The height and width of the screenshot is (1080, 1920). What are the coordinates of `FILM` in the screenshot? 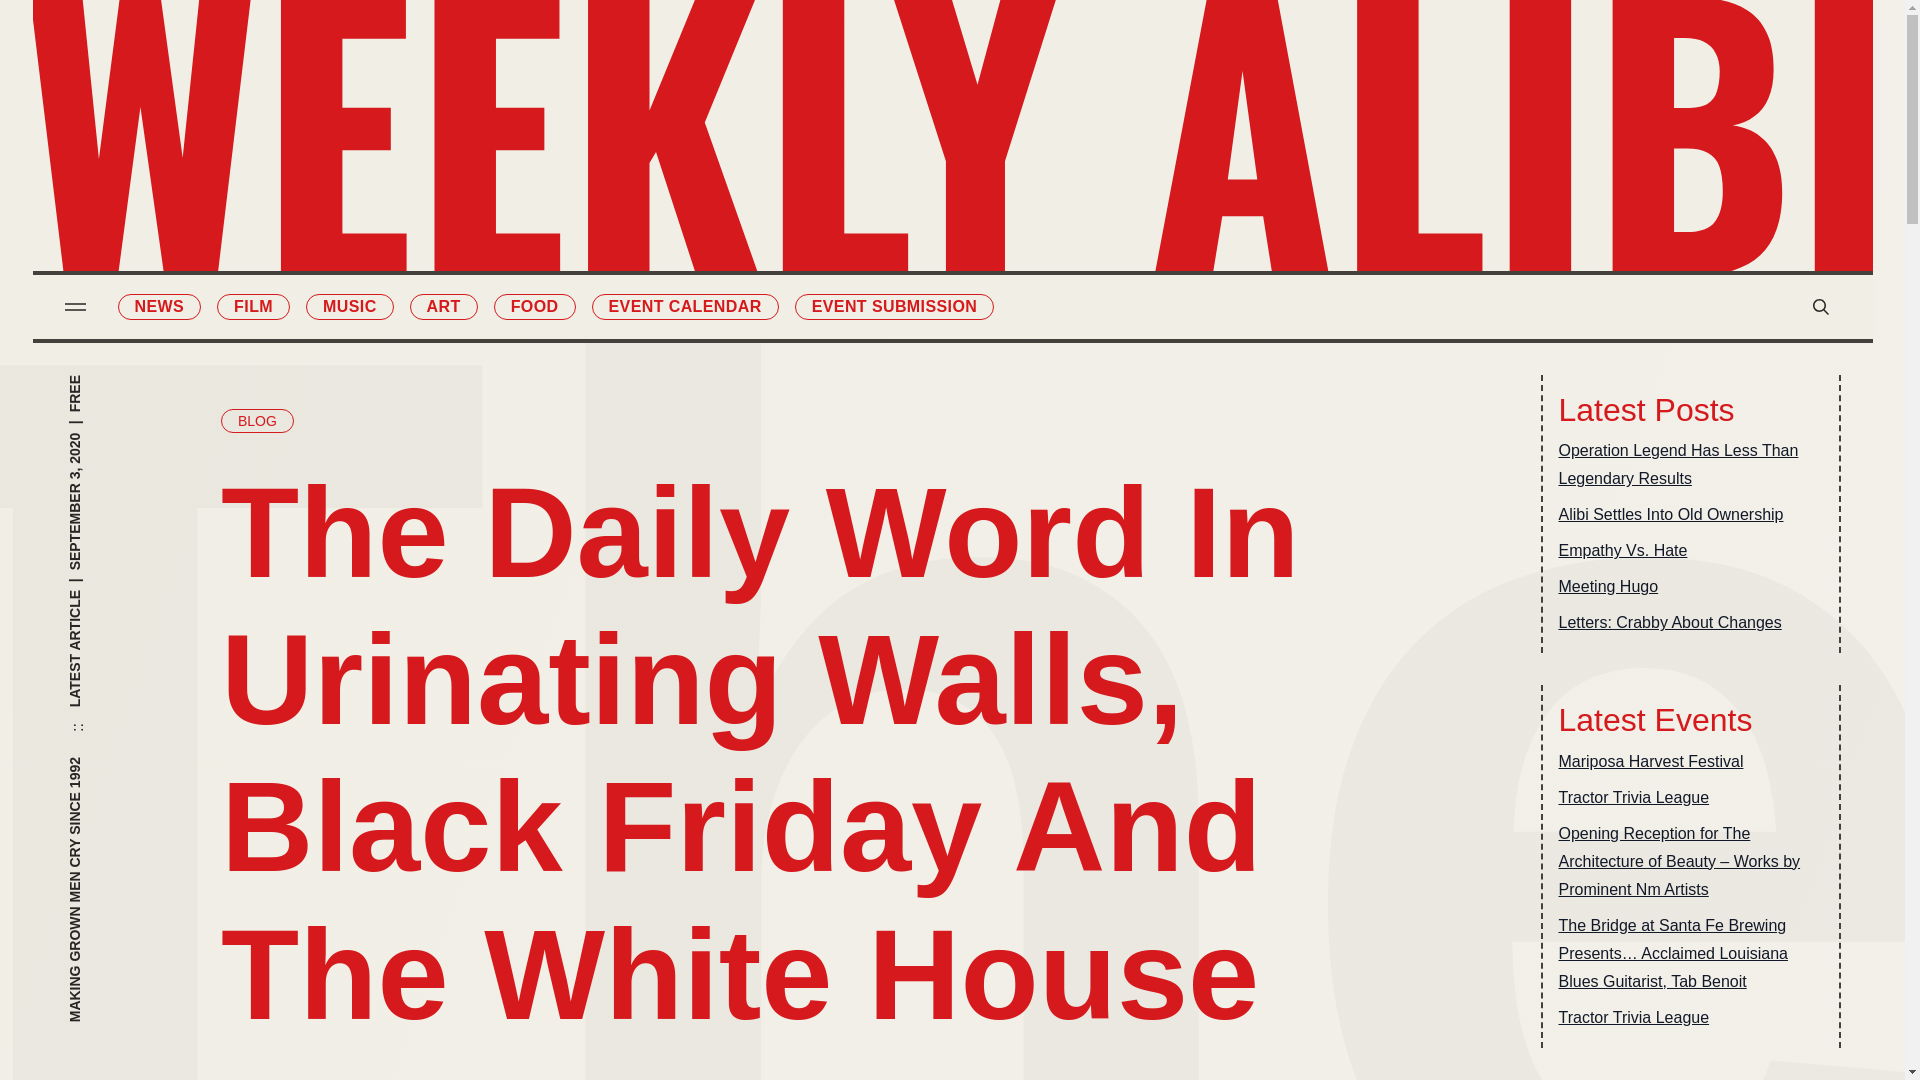 It's located at (252, 306).